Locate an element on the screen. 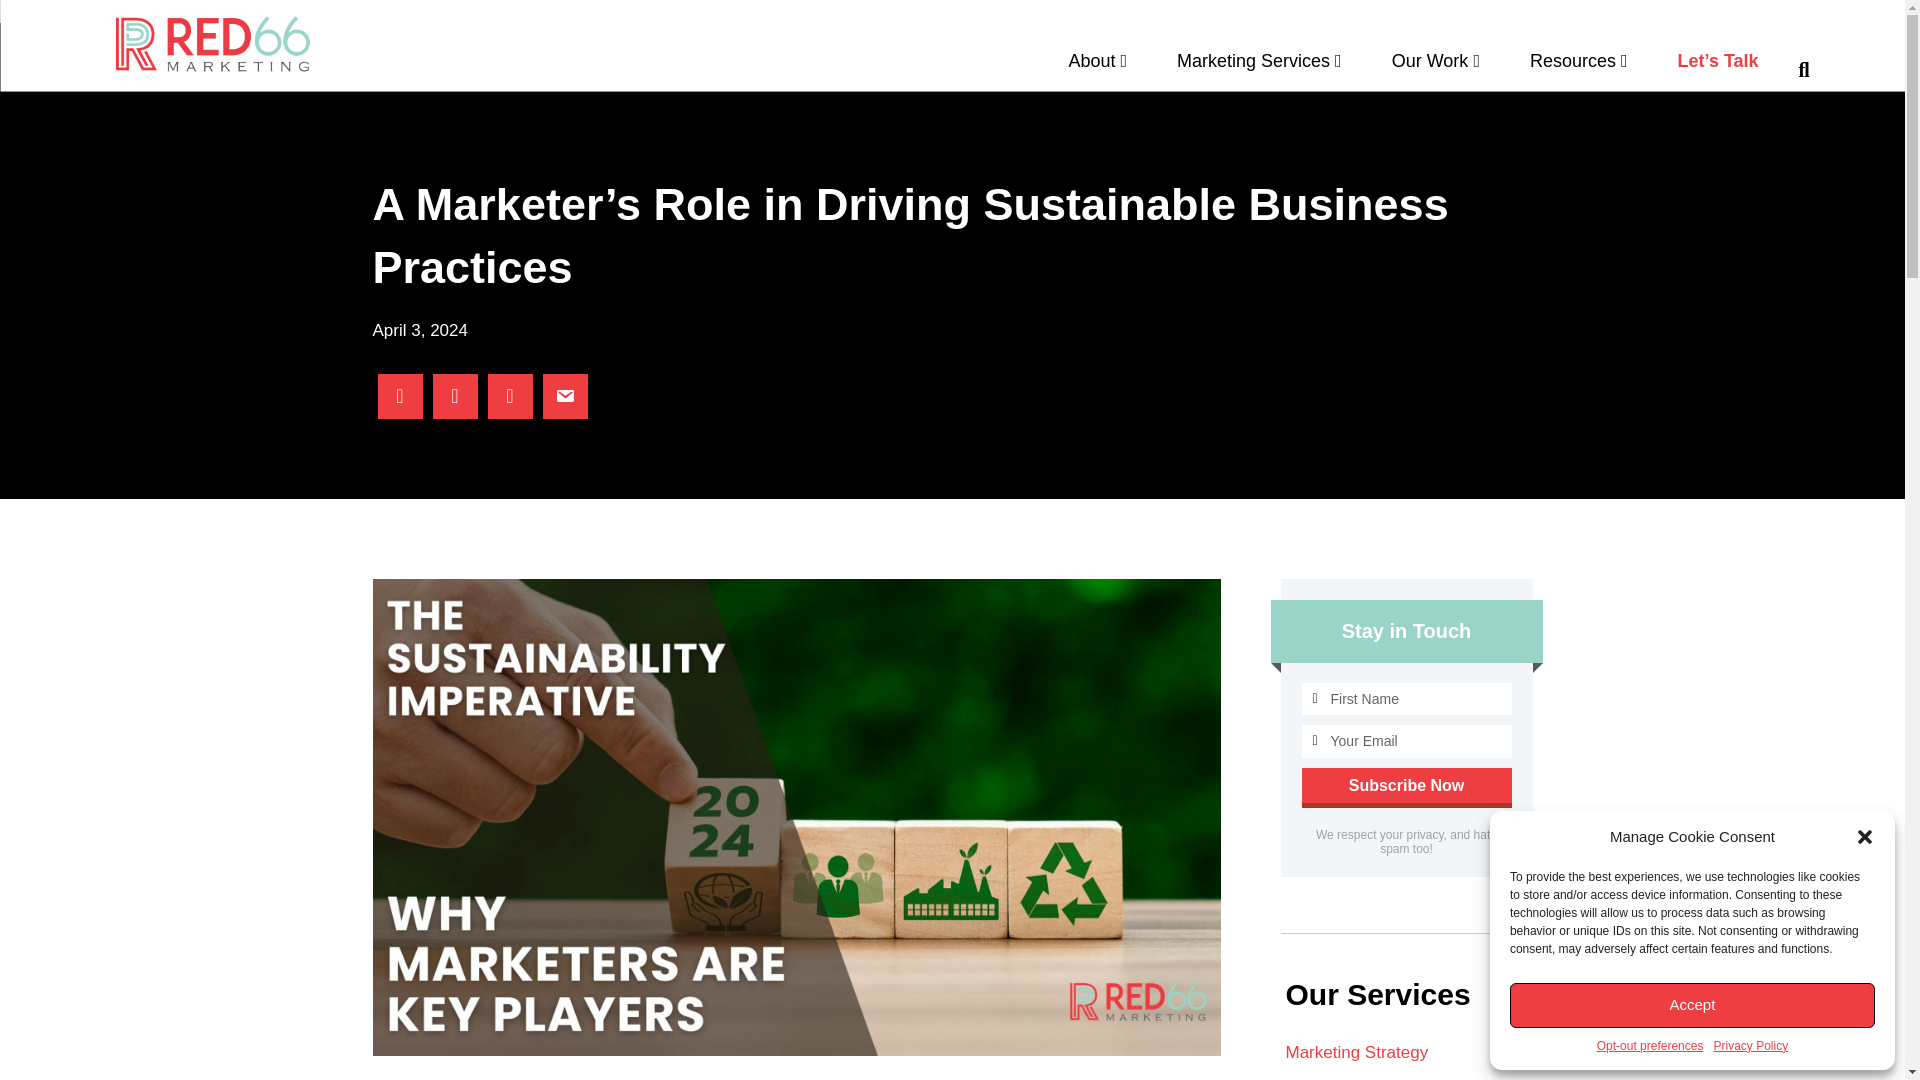 The width and height of the screenshot is (1920, 1080). Our Work is located at coordinates (1436, 69).